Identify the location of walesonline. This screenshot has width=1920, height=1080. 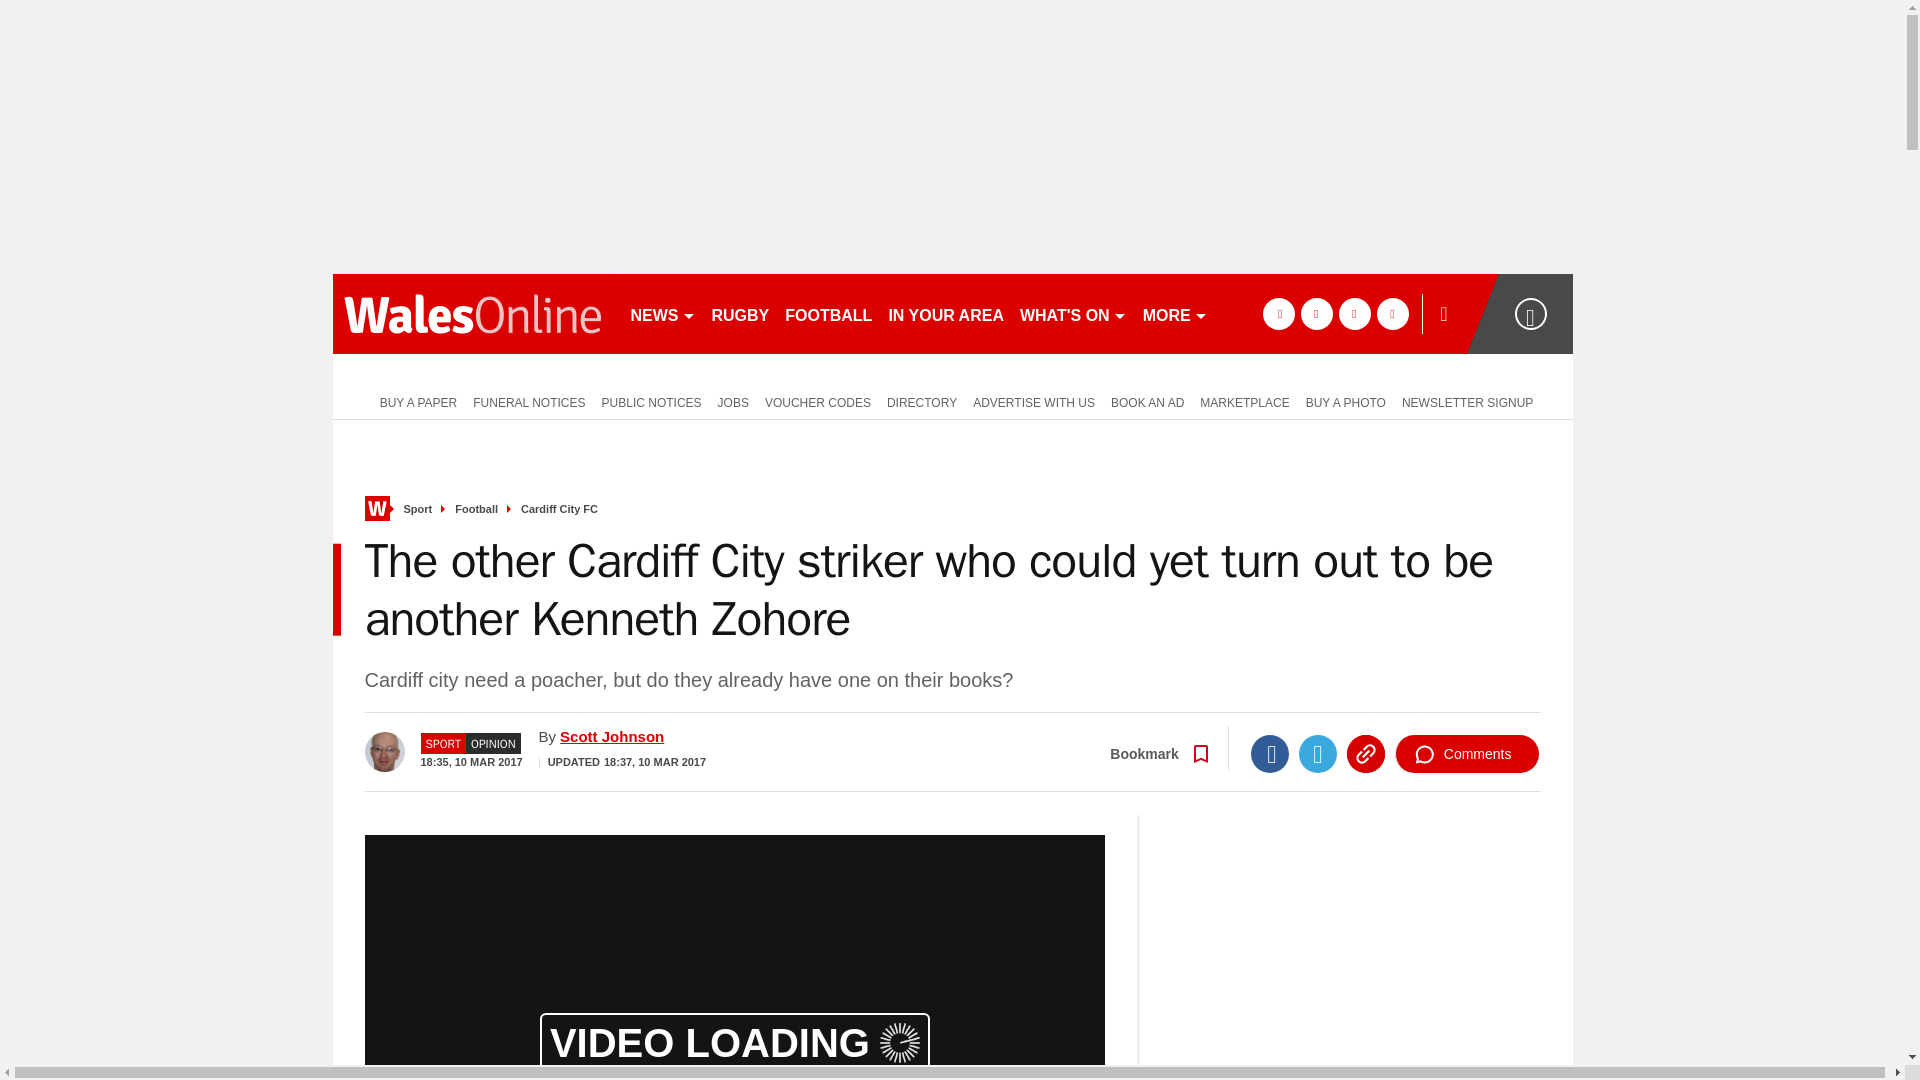
(472, 314).